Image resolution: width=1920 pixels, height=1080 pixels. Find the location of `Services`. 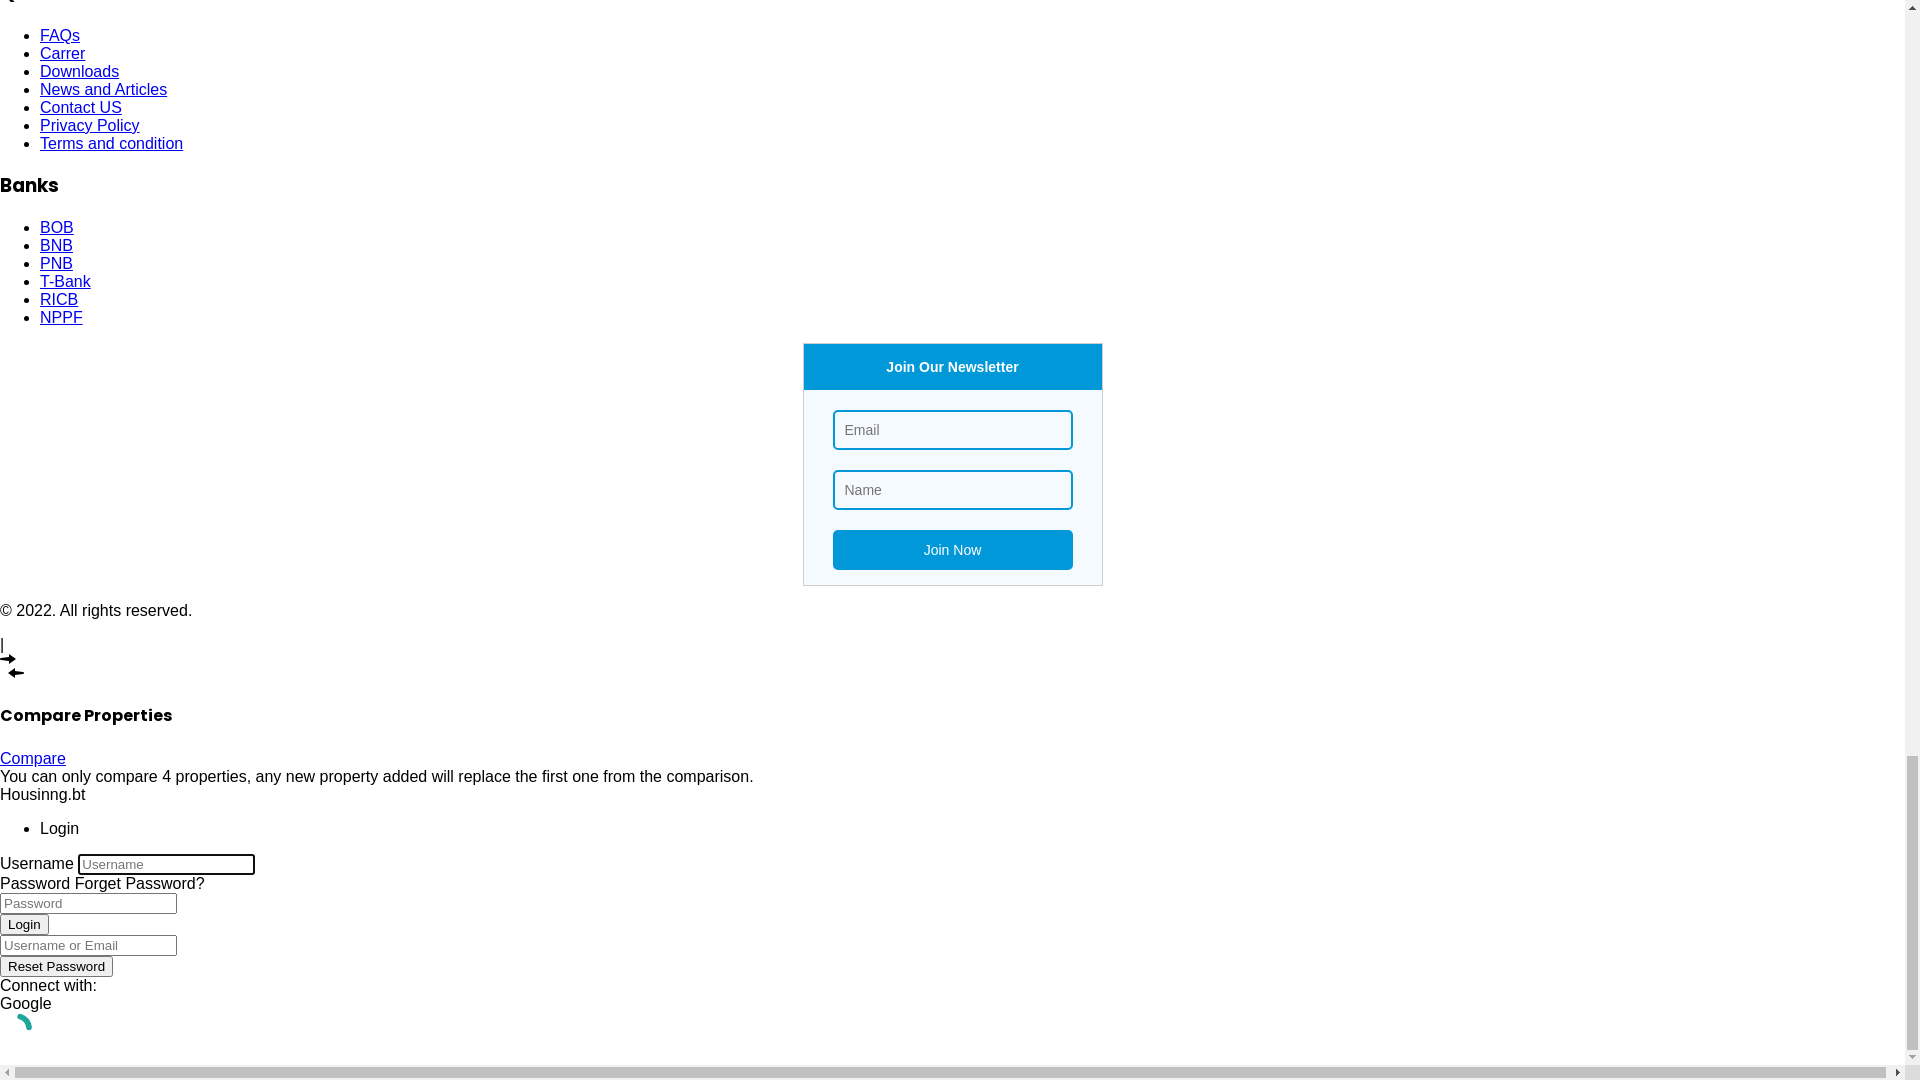

Services is located at coordinates (70, 538).